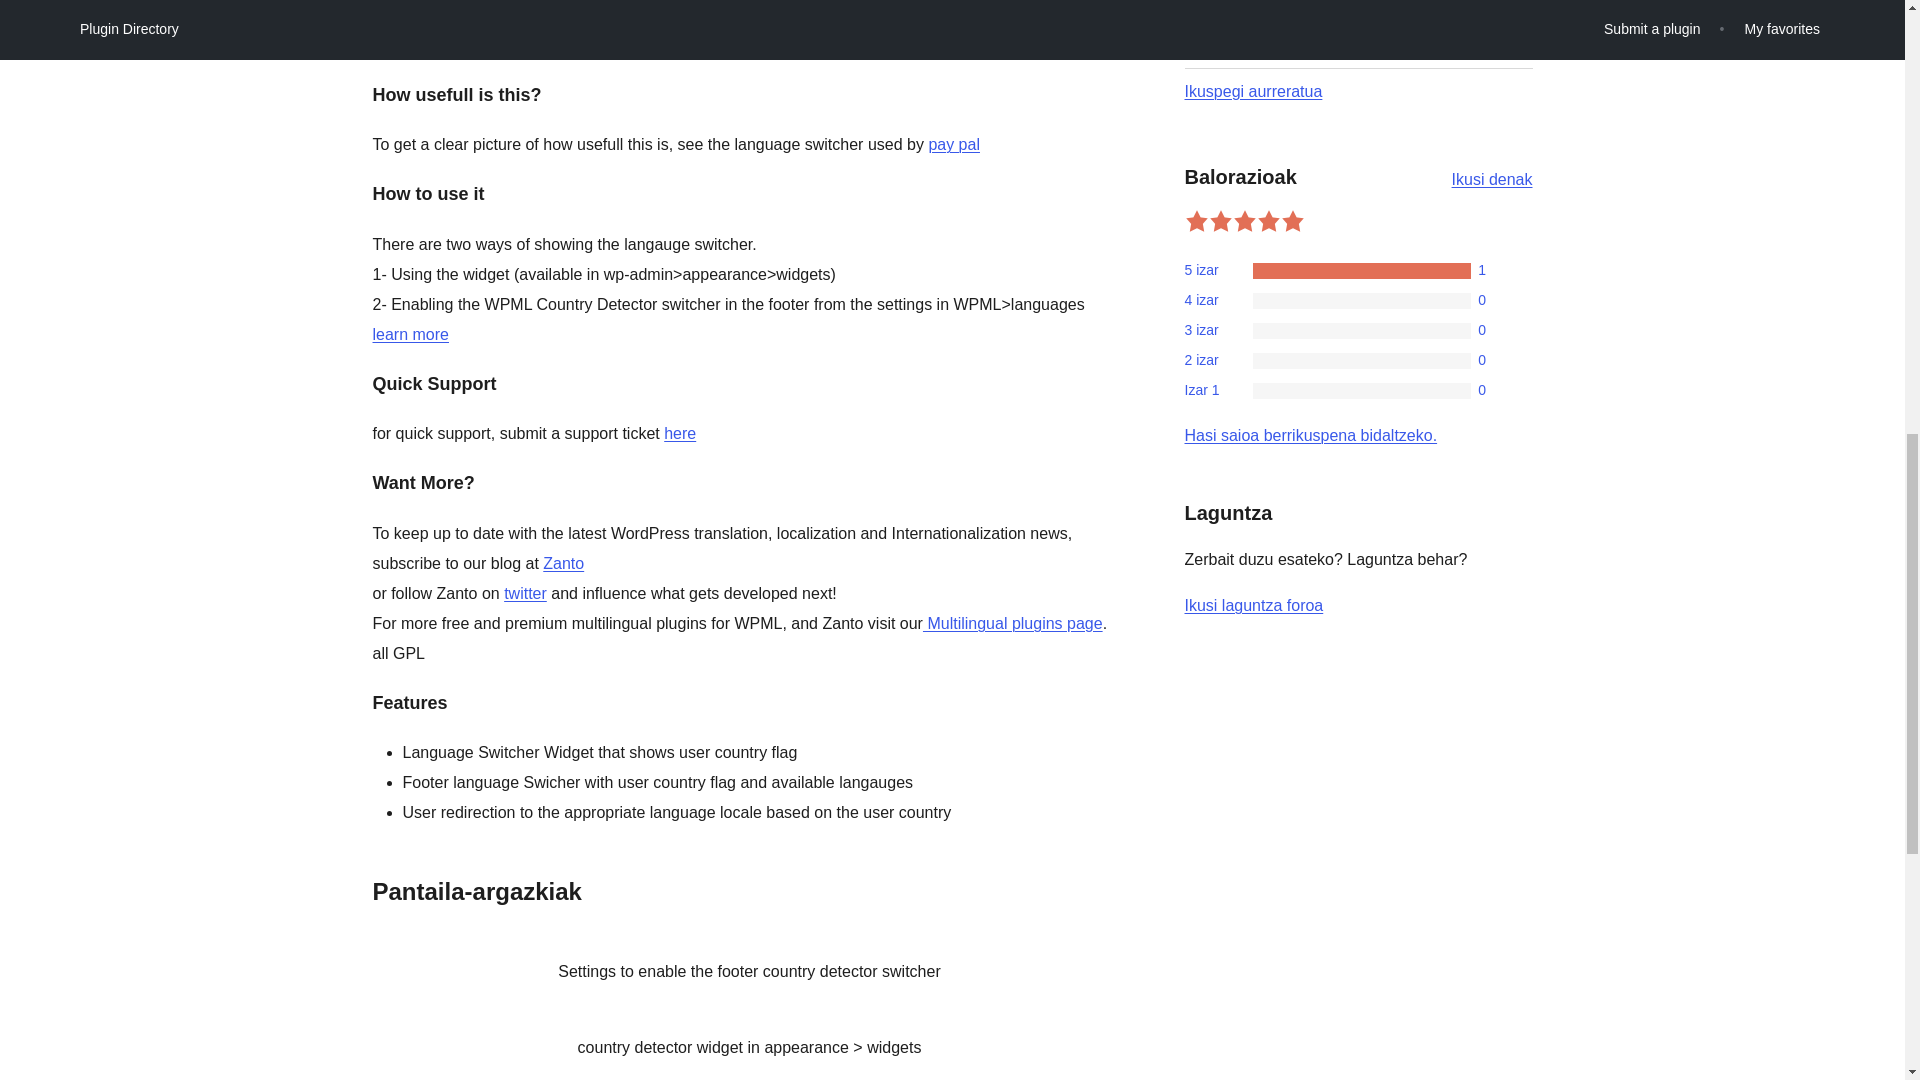  I want to click on twitter, so click(563, 564).